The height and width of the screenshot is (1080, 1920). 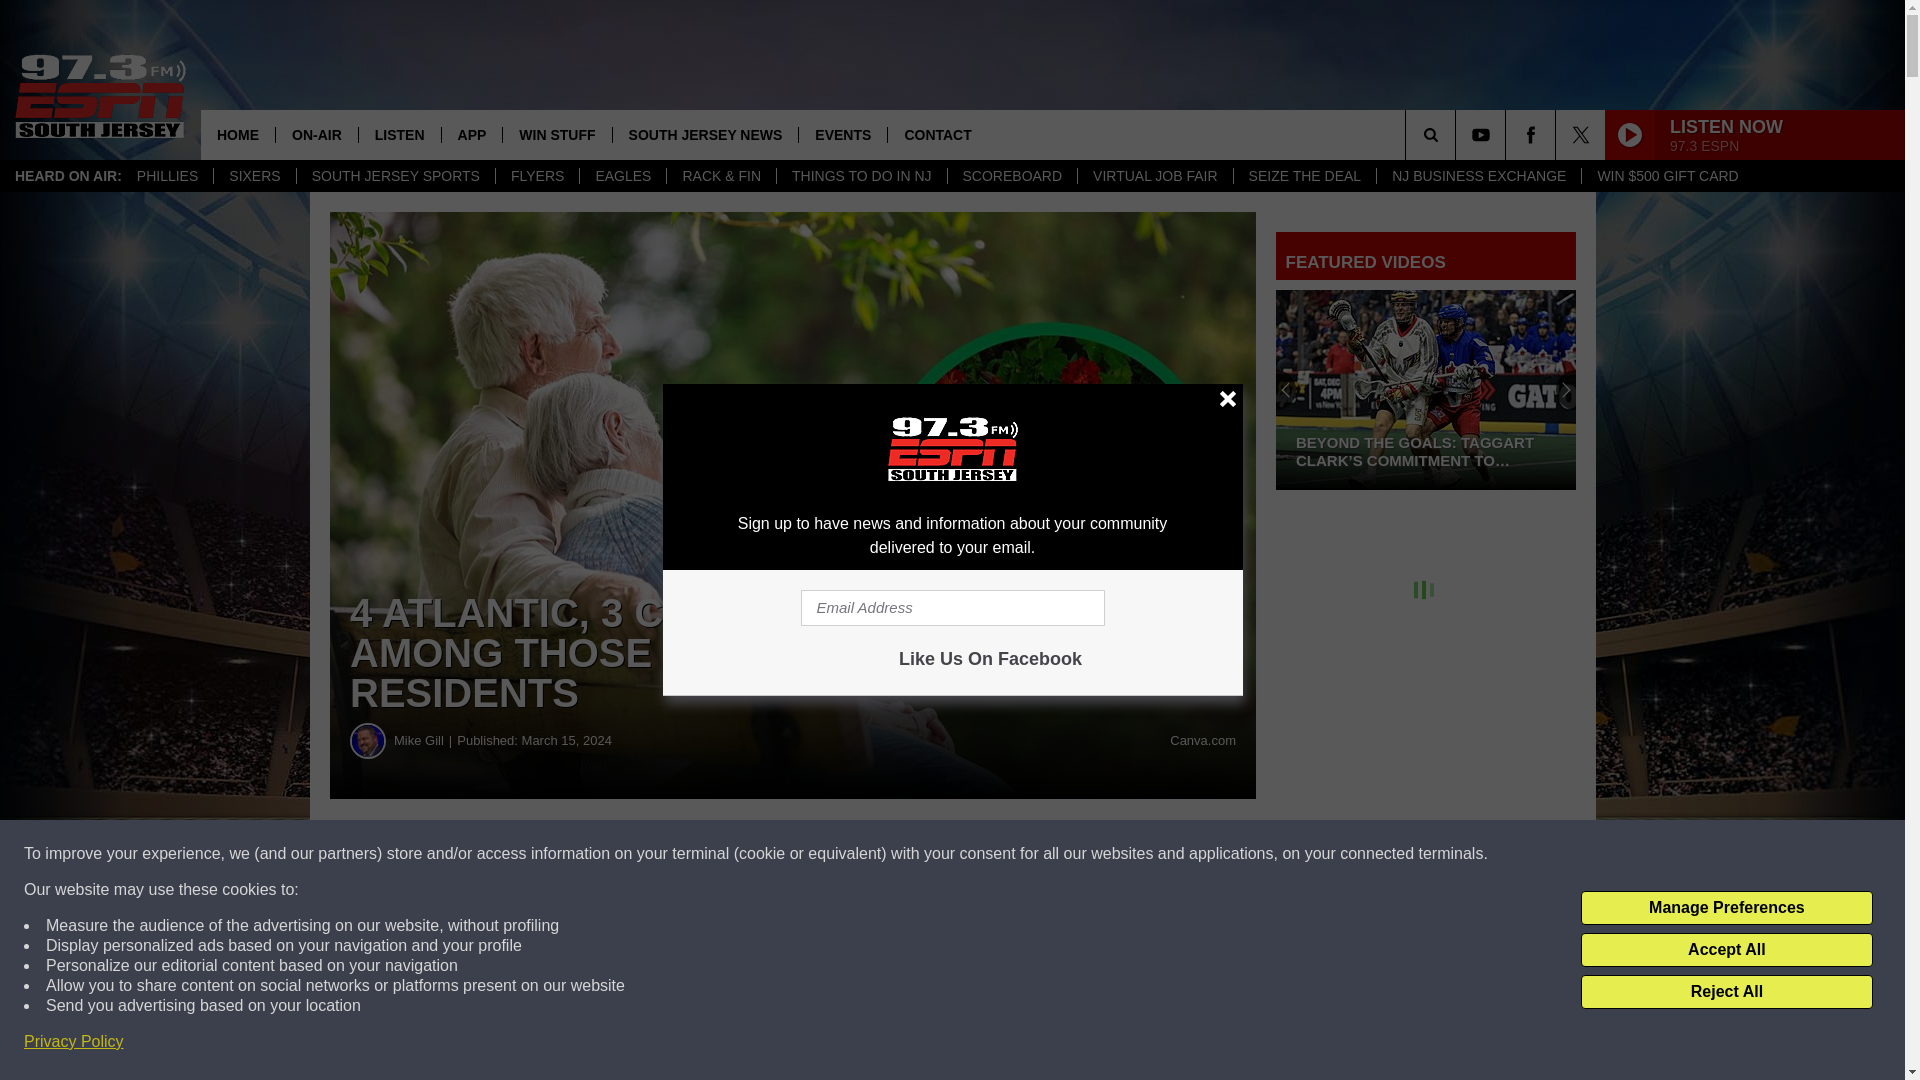 I want to click on SEARCH, so click(x=1458, y=134).